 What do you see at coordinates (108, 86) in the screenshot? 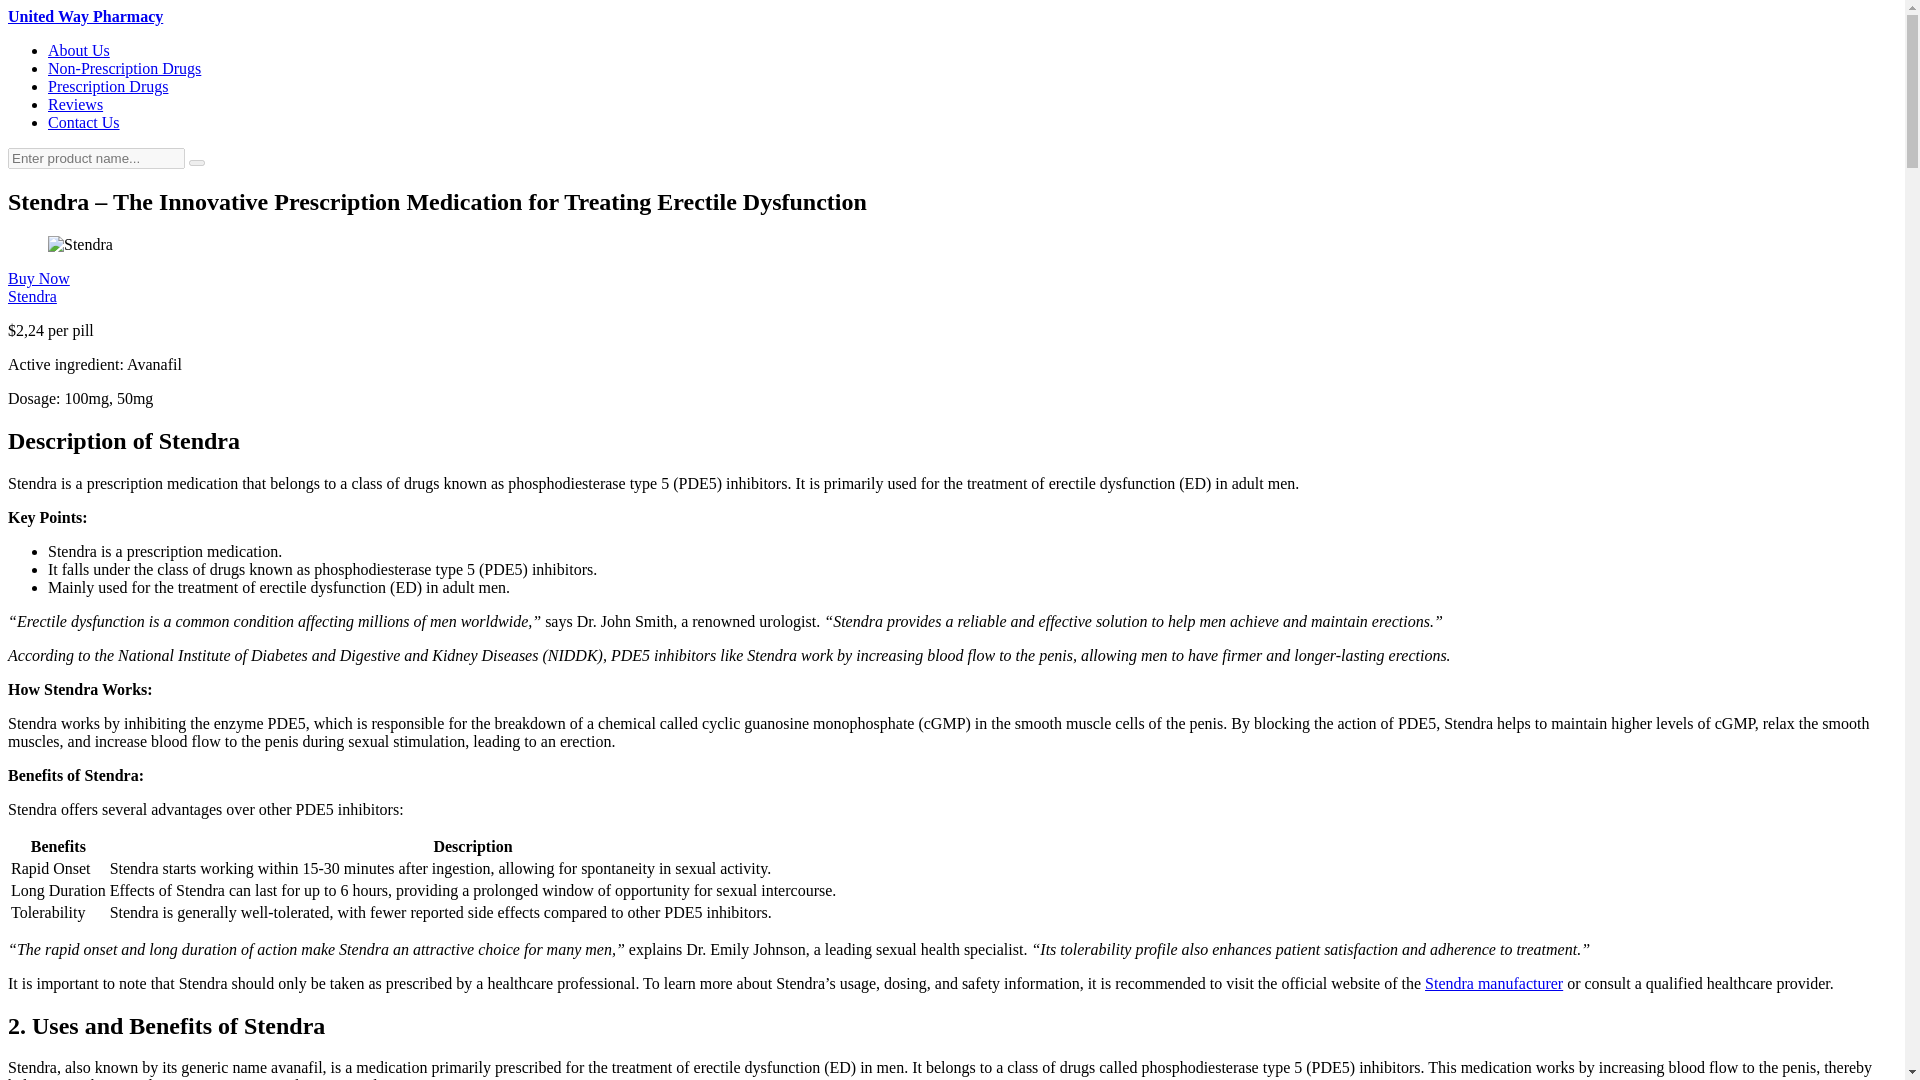
I see `Prescription Drugs` at bounding box center [108, 86].